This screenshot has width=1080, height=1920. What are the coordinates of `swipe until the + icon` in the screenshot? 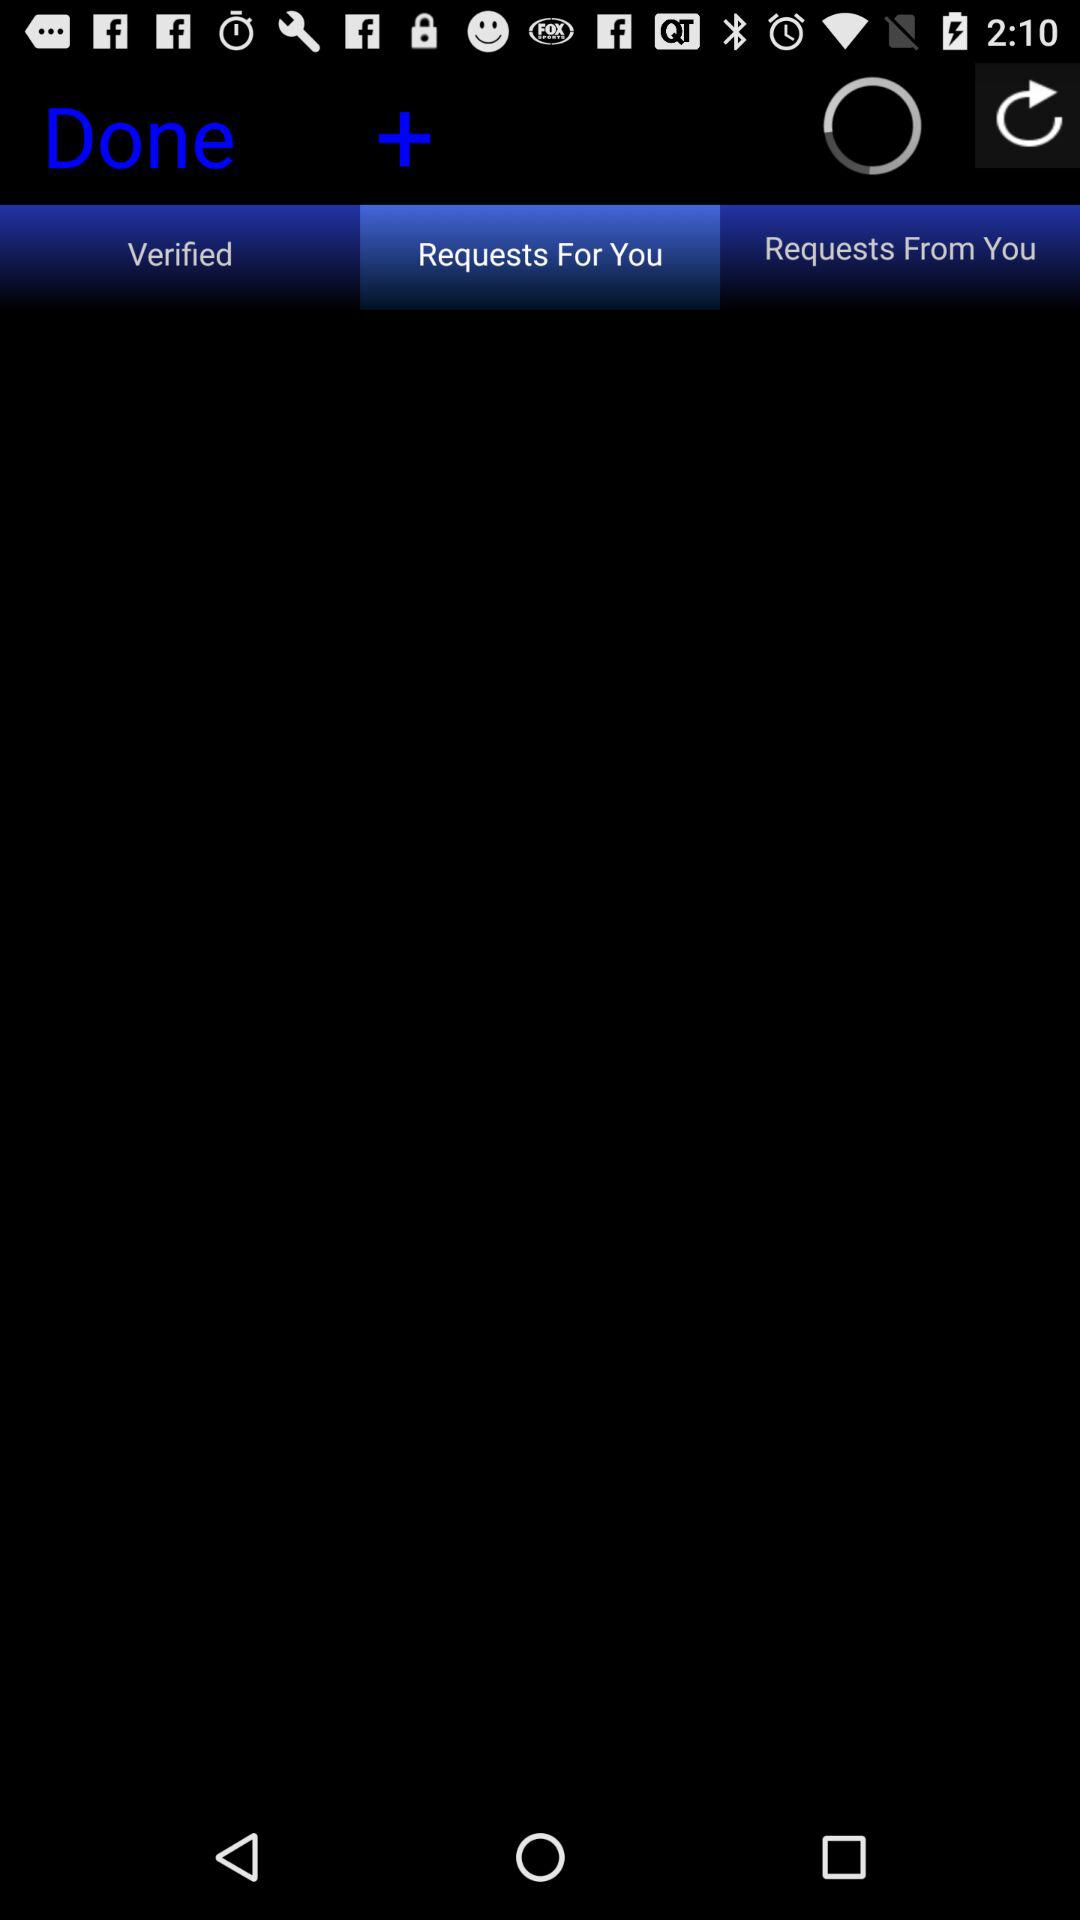 It's located at (404, 132).